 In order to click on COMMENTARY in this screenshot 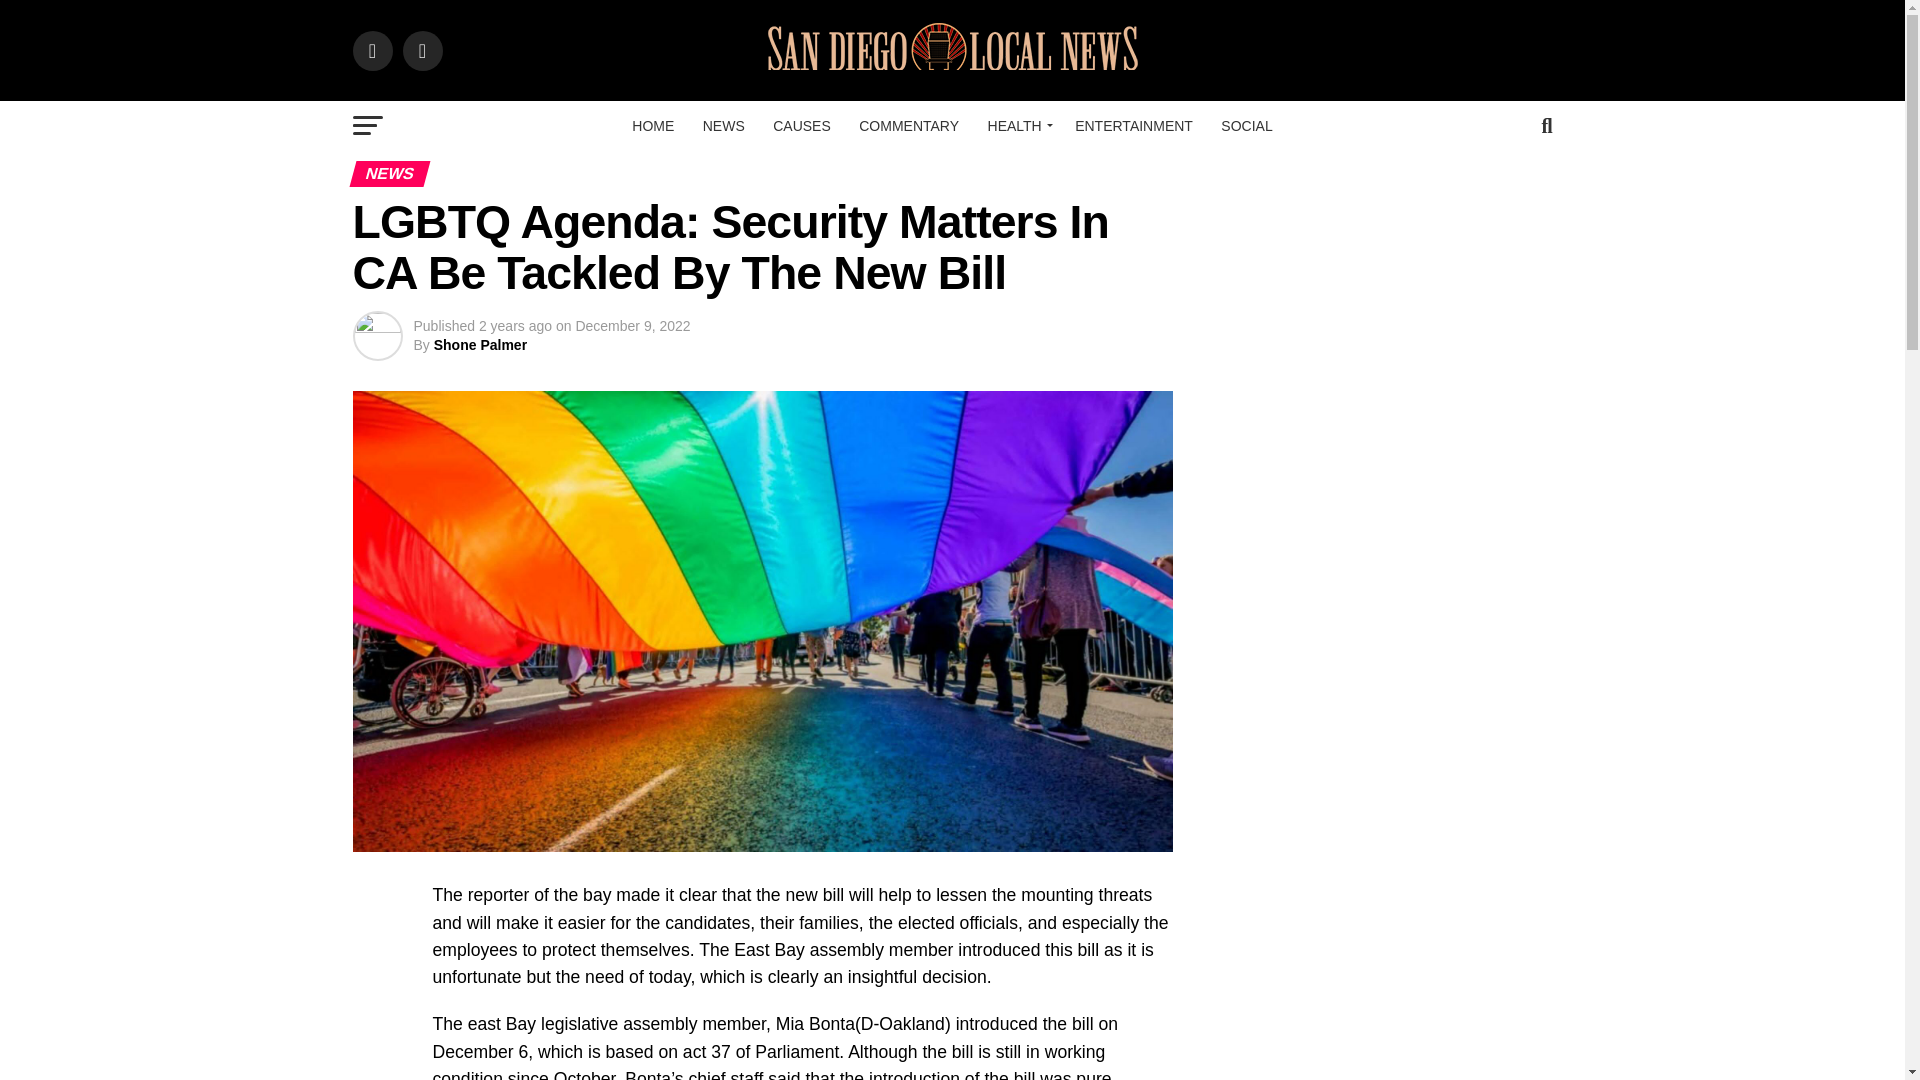, I will do `click(908, 126)`.